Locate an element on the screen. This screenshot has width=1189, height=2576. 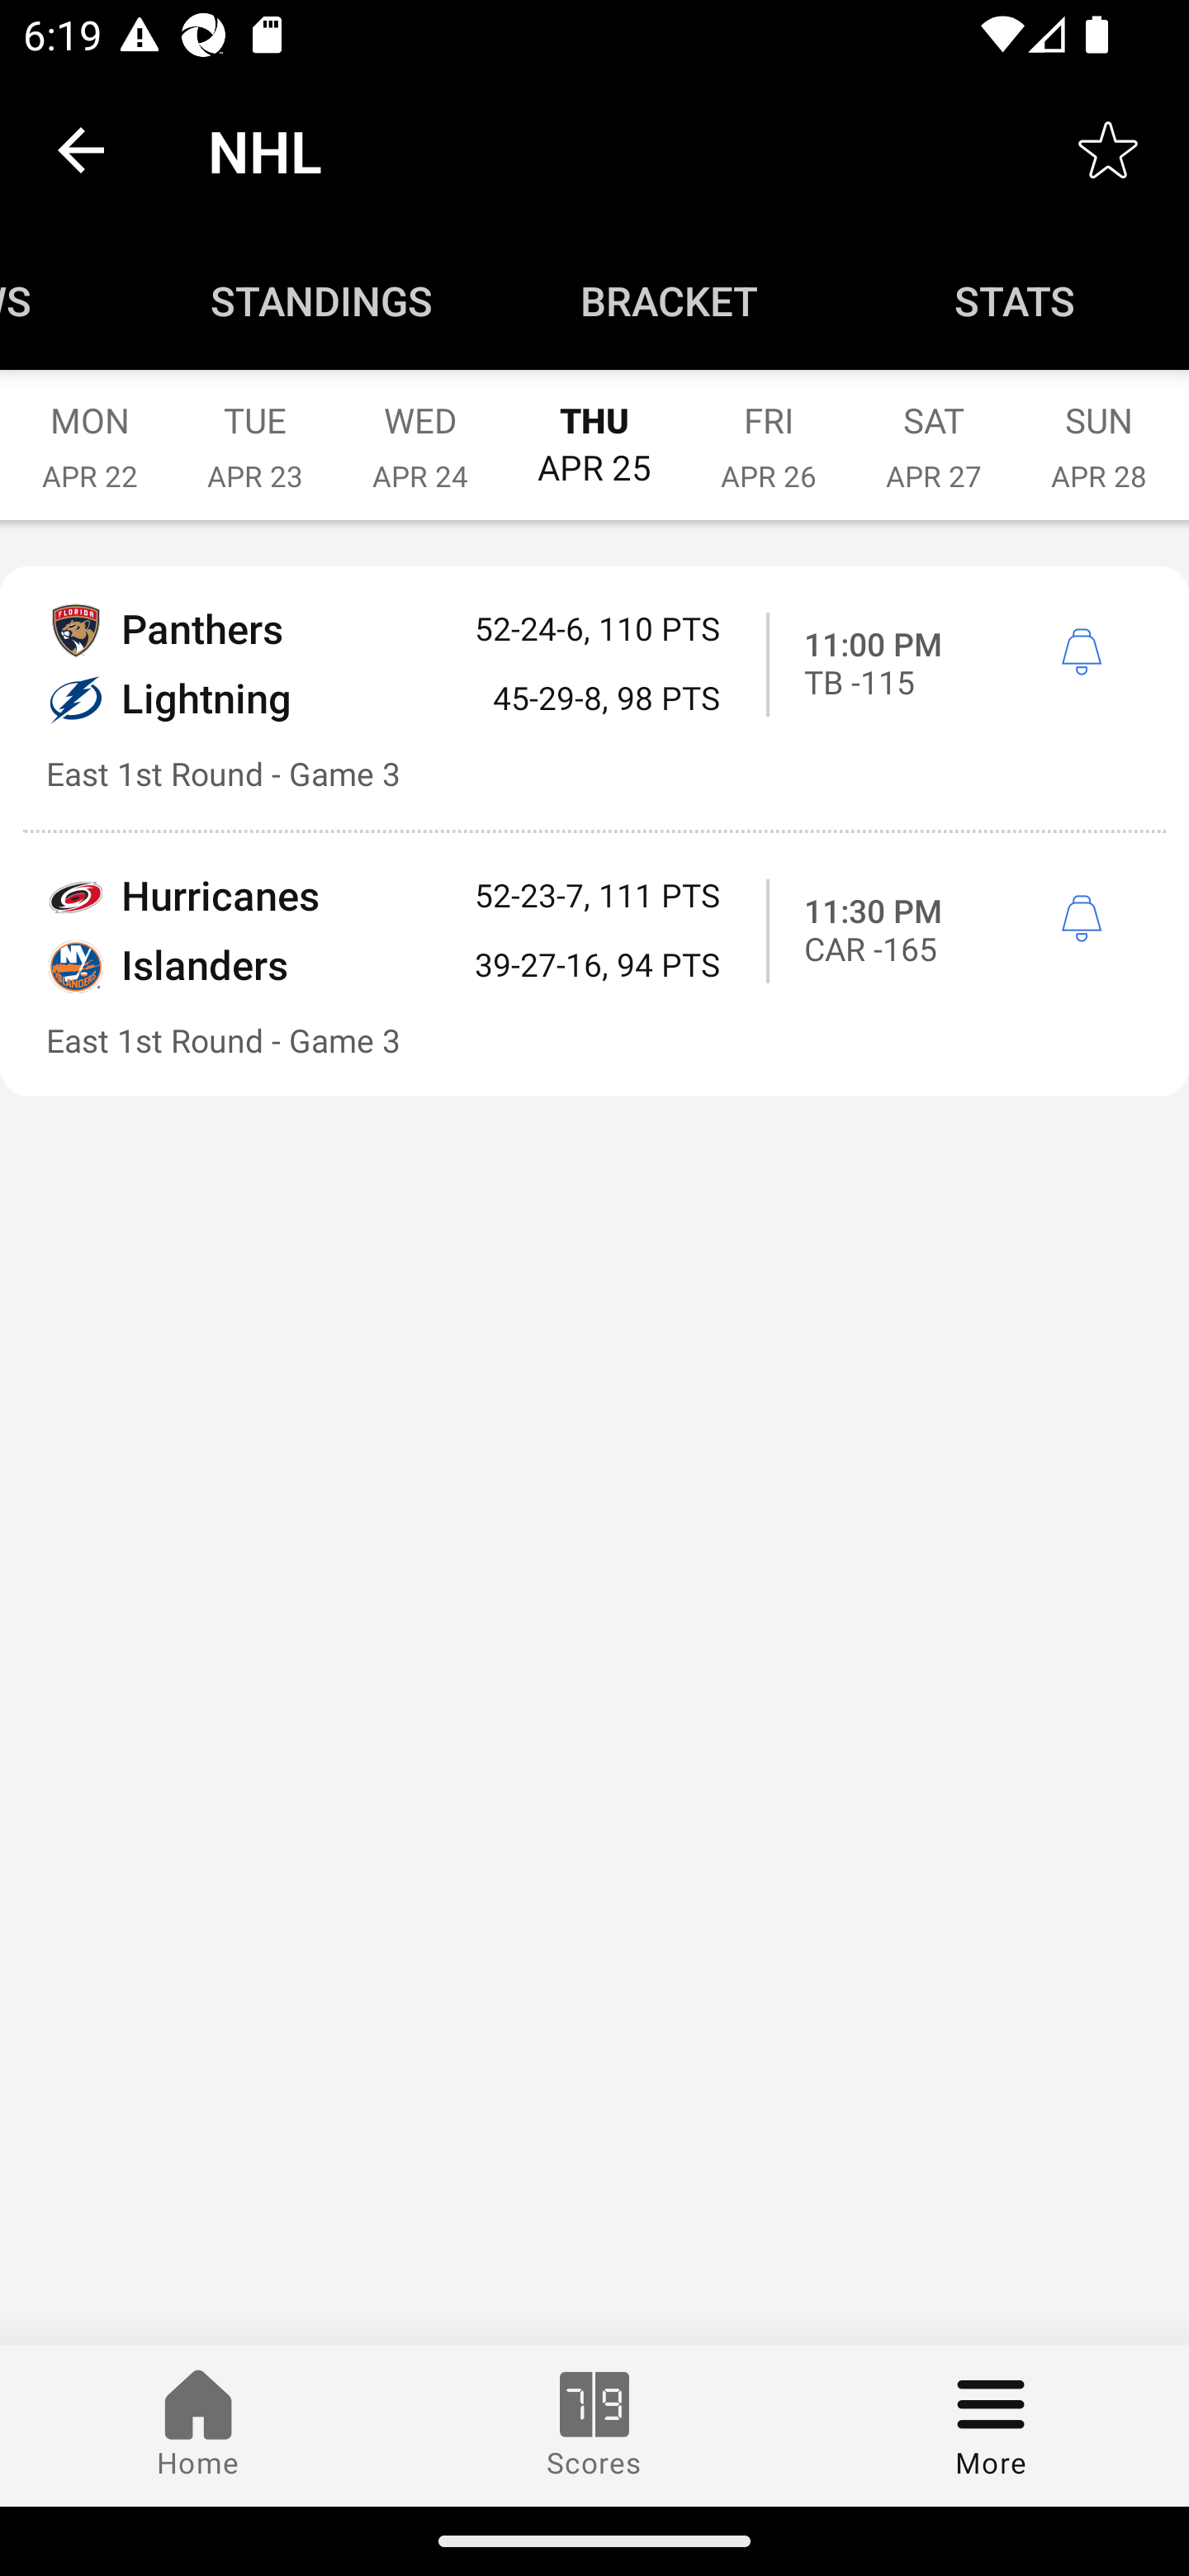
TUE APR 23 is located at coordinates (254, 431).